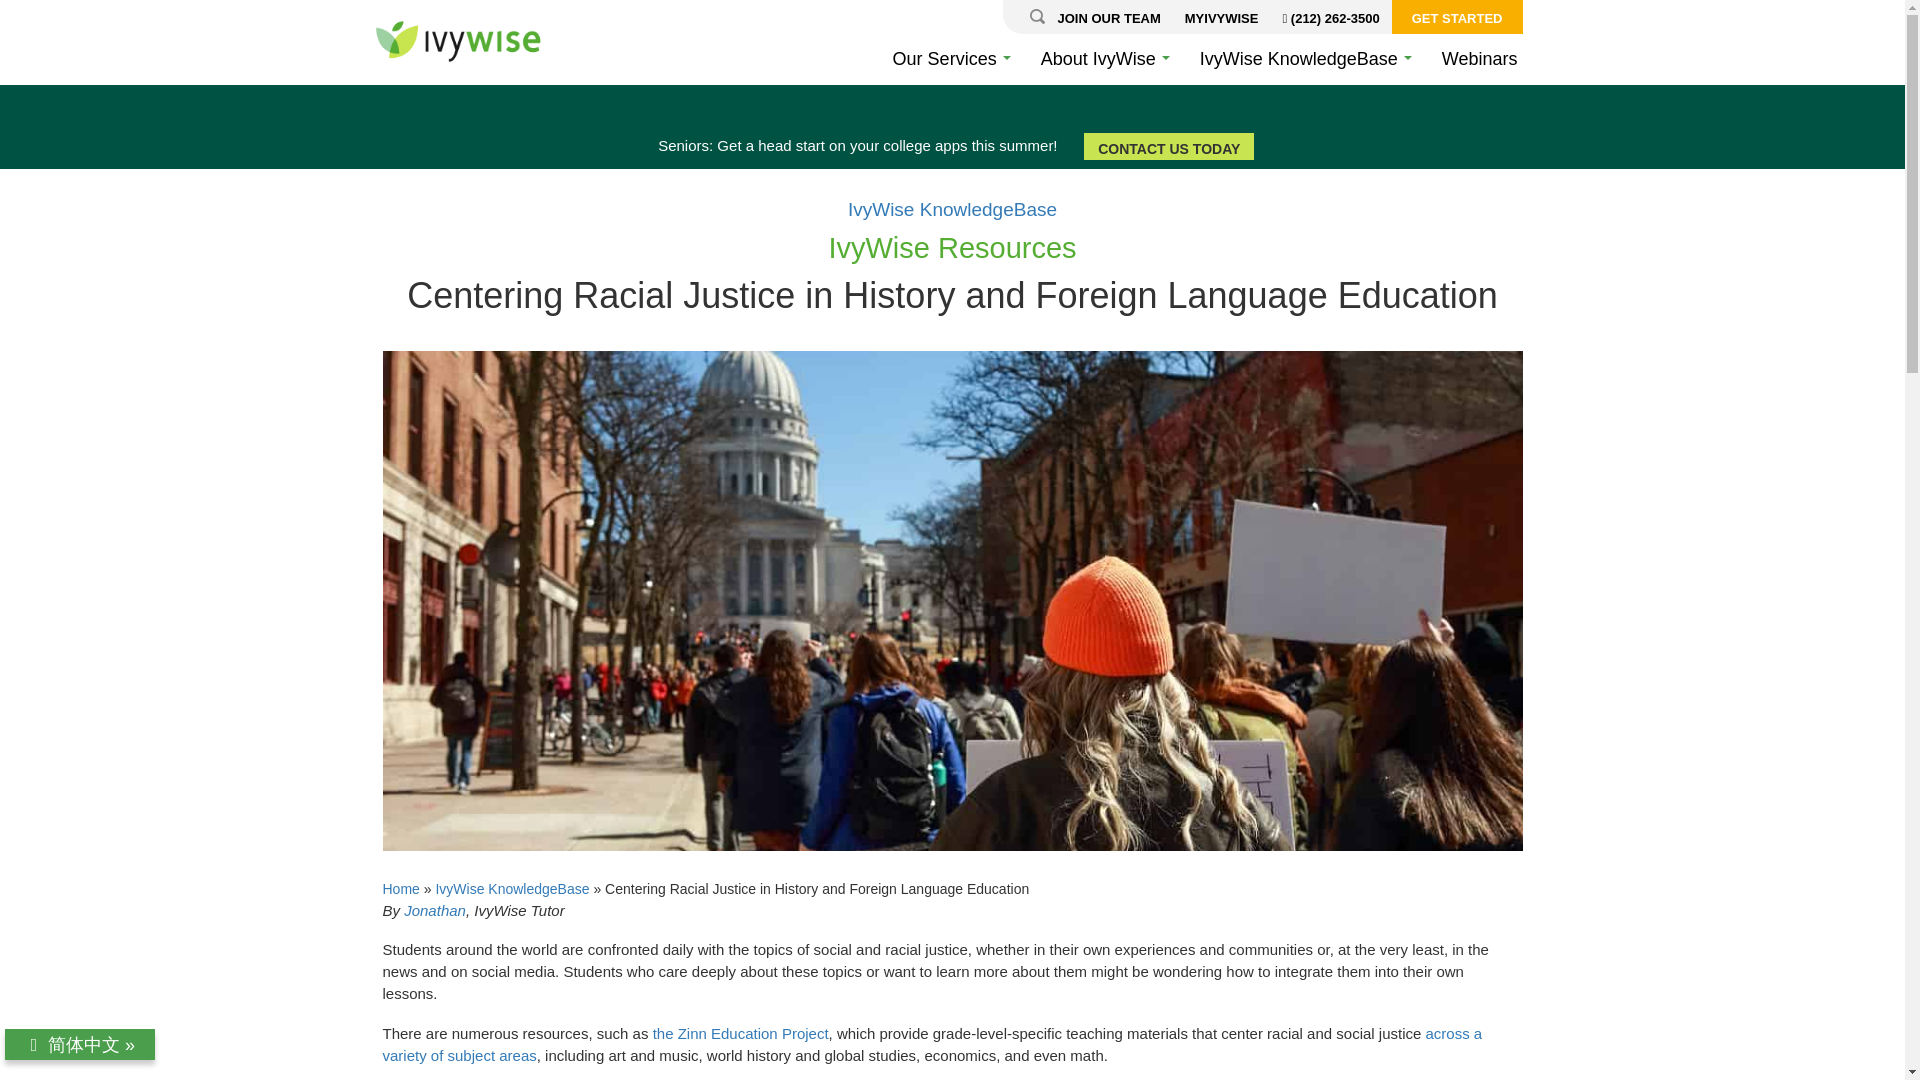 The image size is (1920, 1080). I want to click on MYIVYWISE, so click(1222, 16).